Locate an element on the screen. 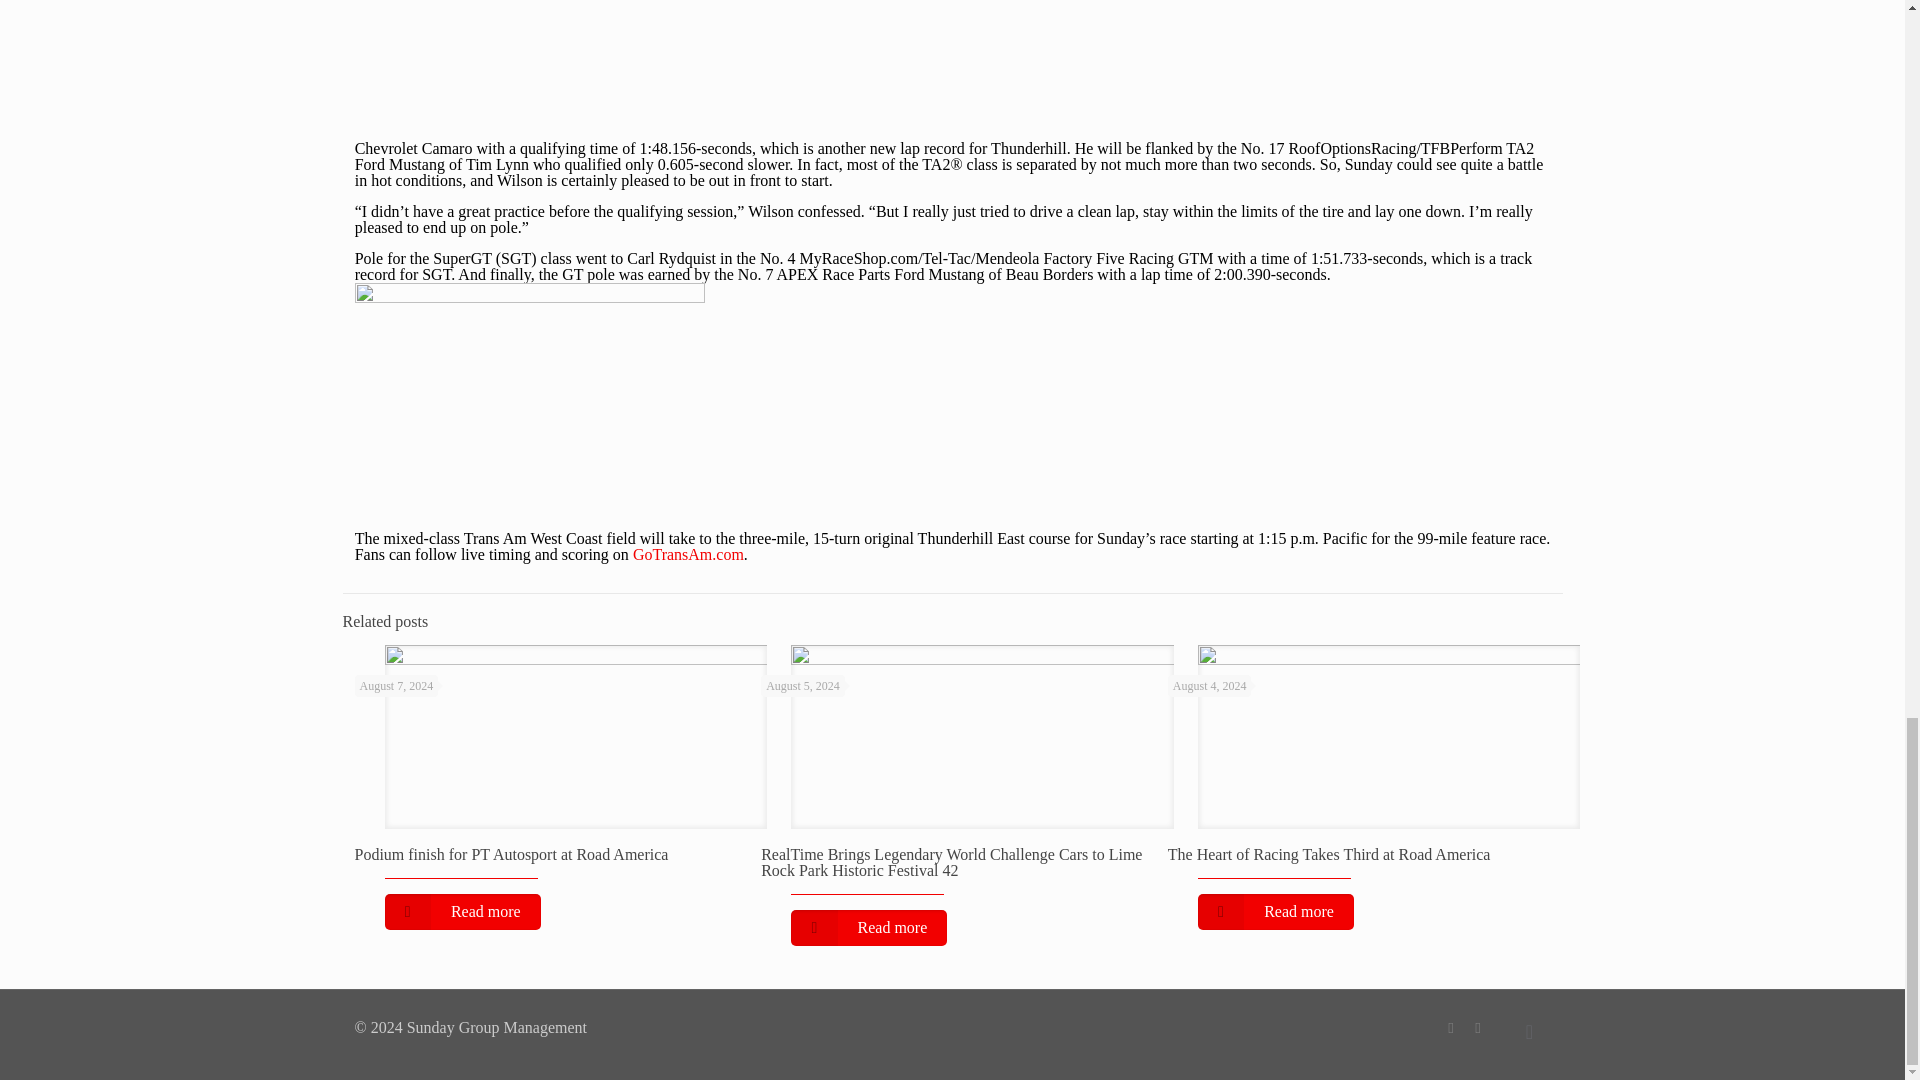 The height and width of the screenshot is (1080, 1920). The Heart of Racing Takes Third at Road America is located at coordinates (1329, 854).